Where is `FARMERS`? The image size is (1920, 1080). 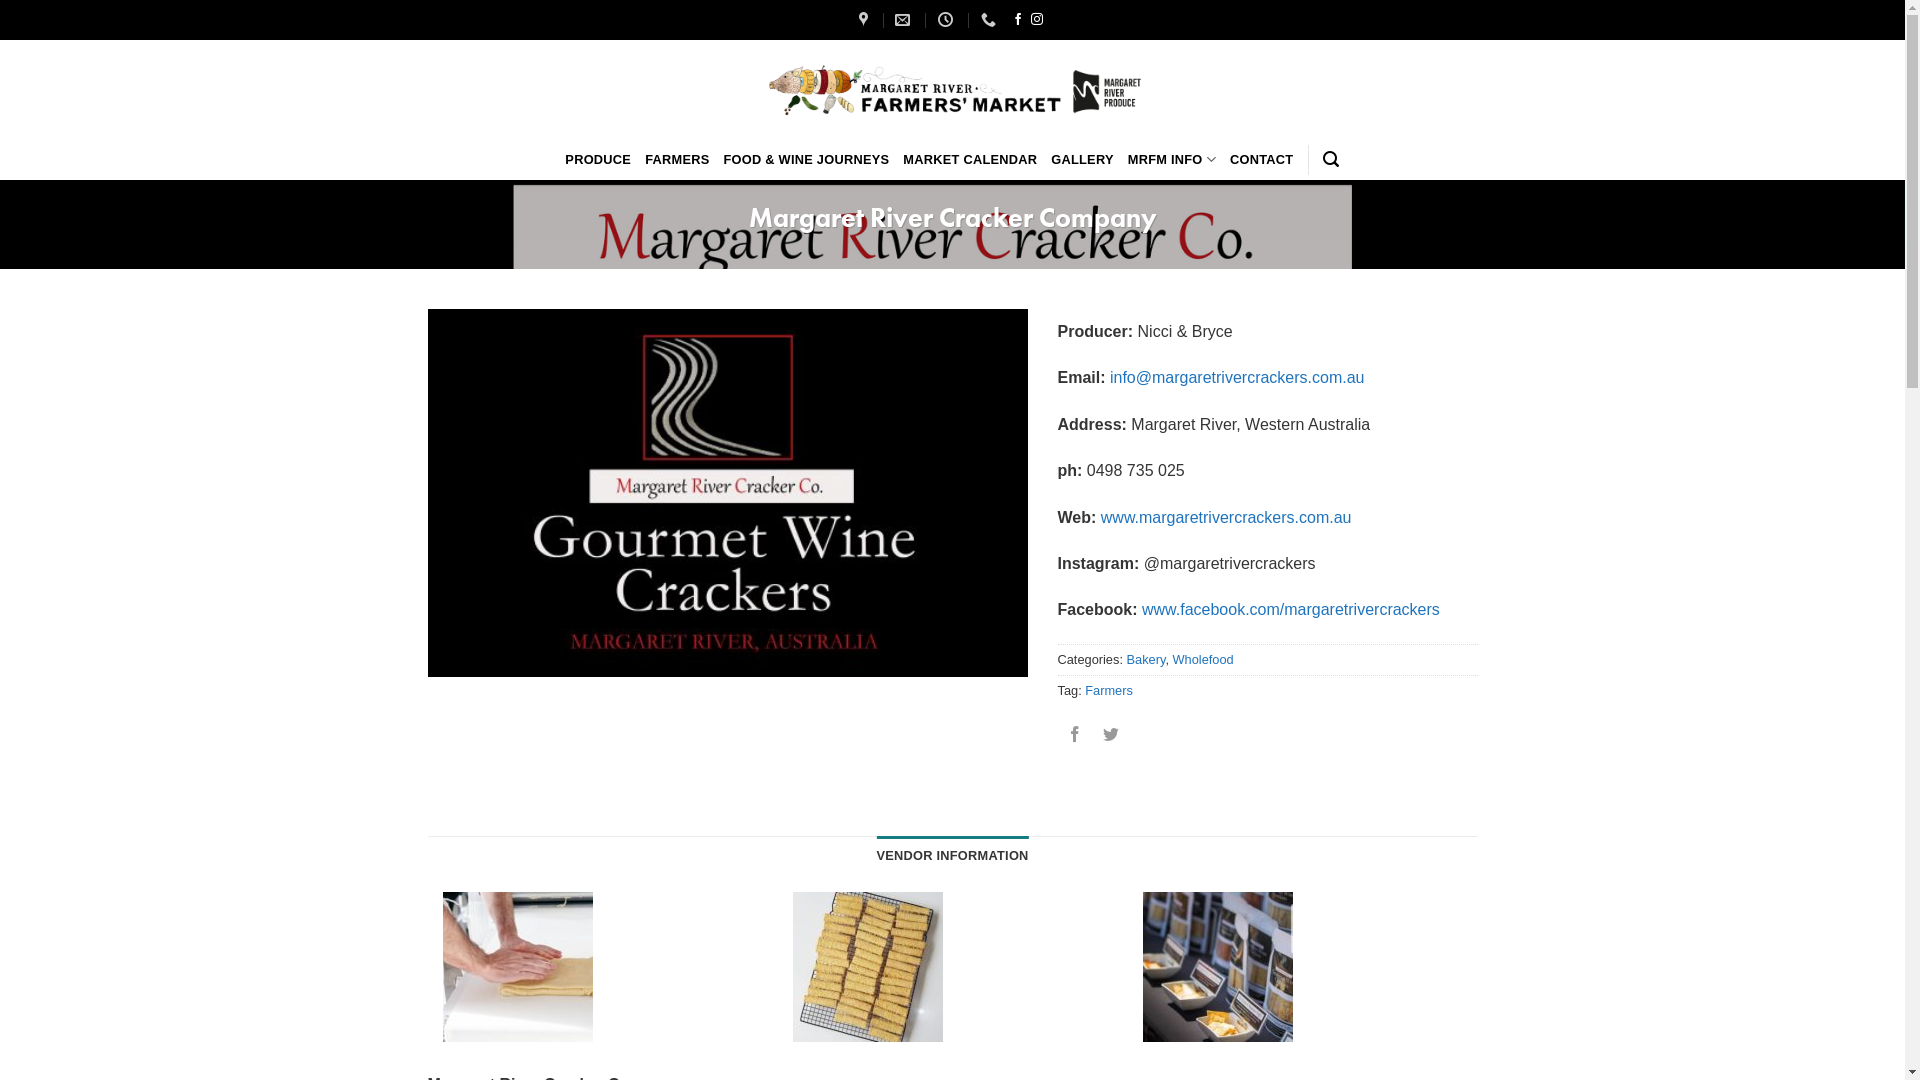 FARMERS is located at coordinates (677, 160).